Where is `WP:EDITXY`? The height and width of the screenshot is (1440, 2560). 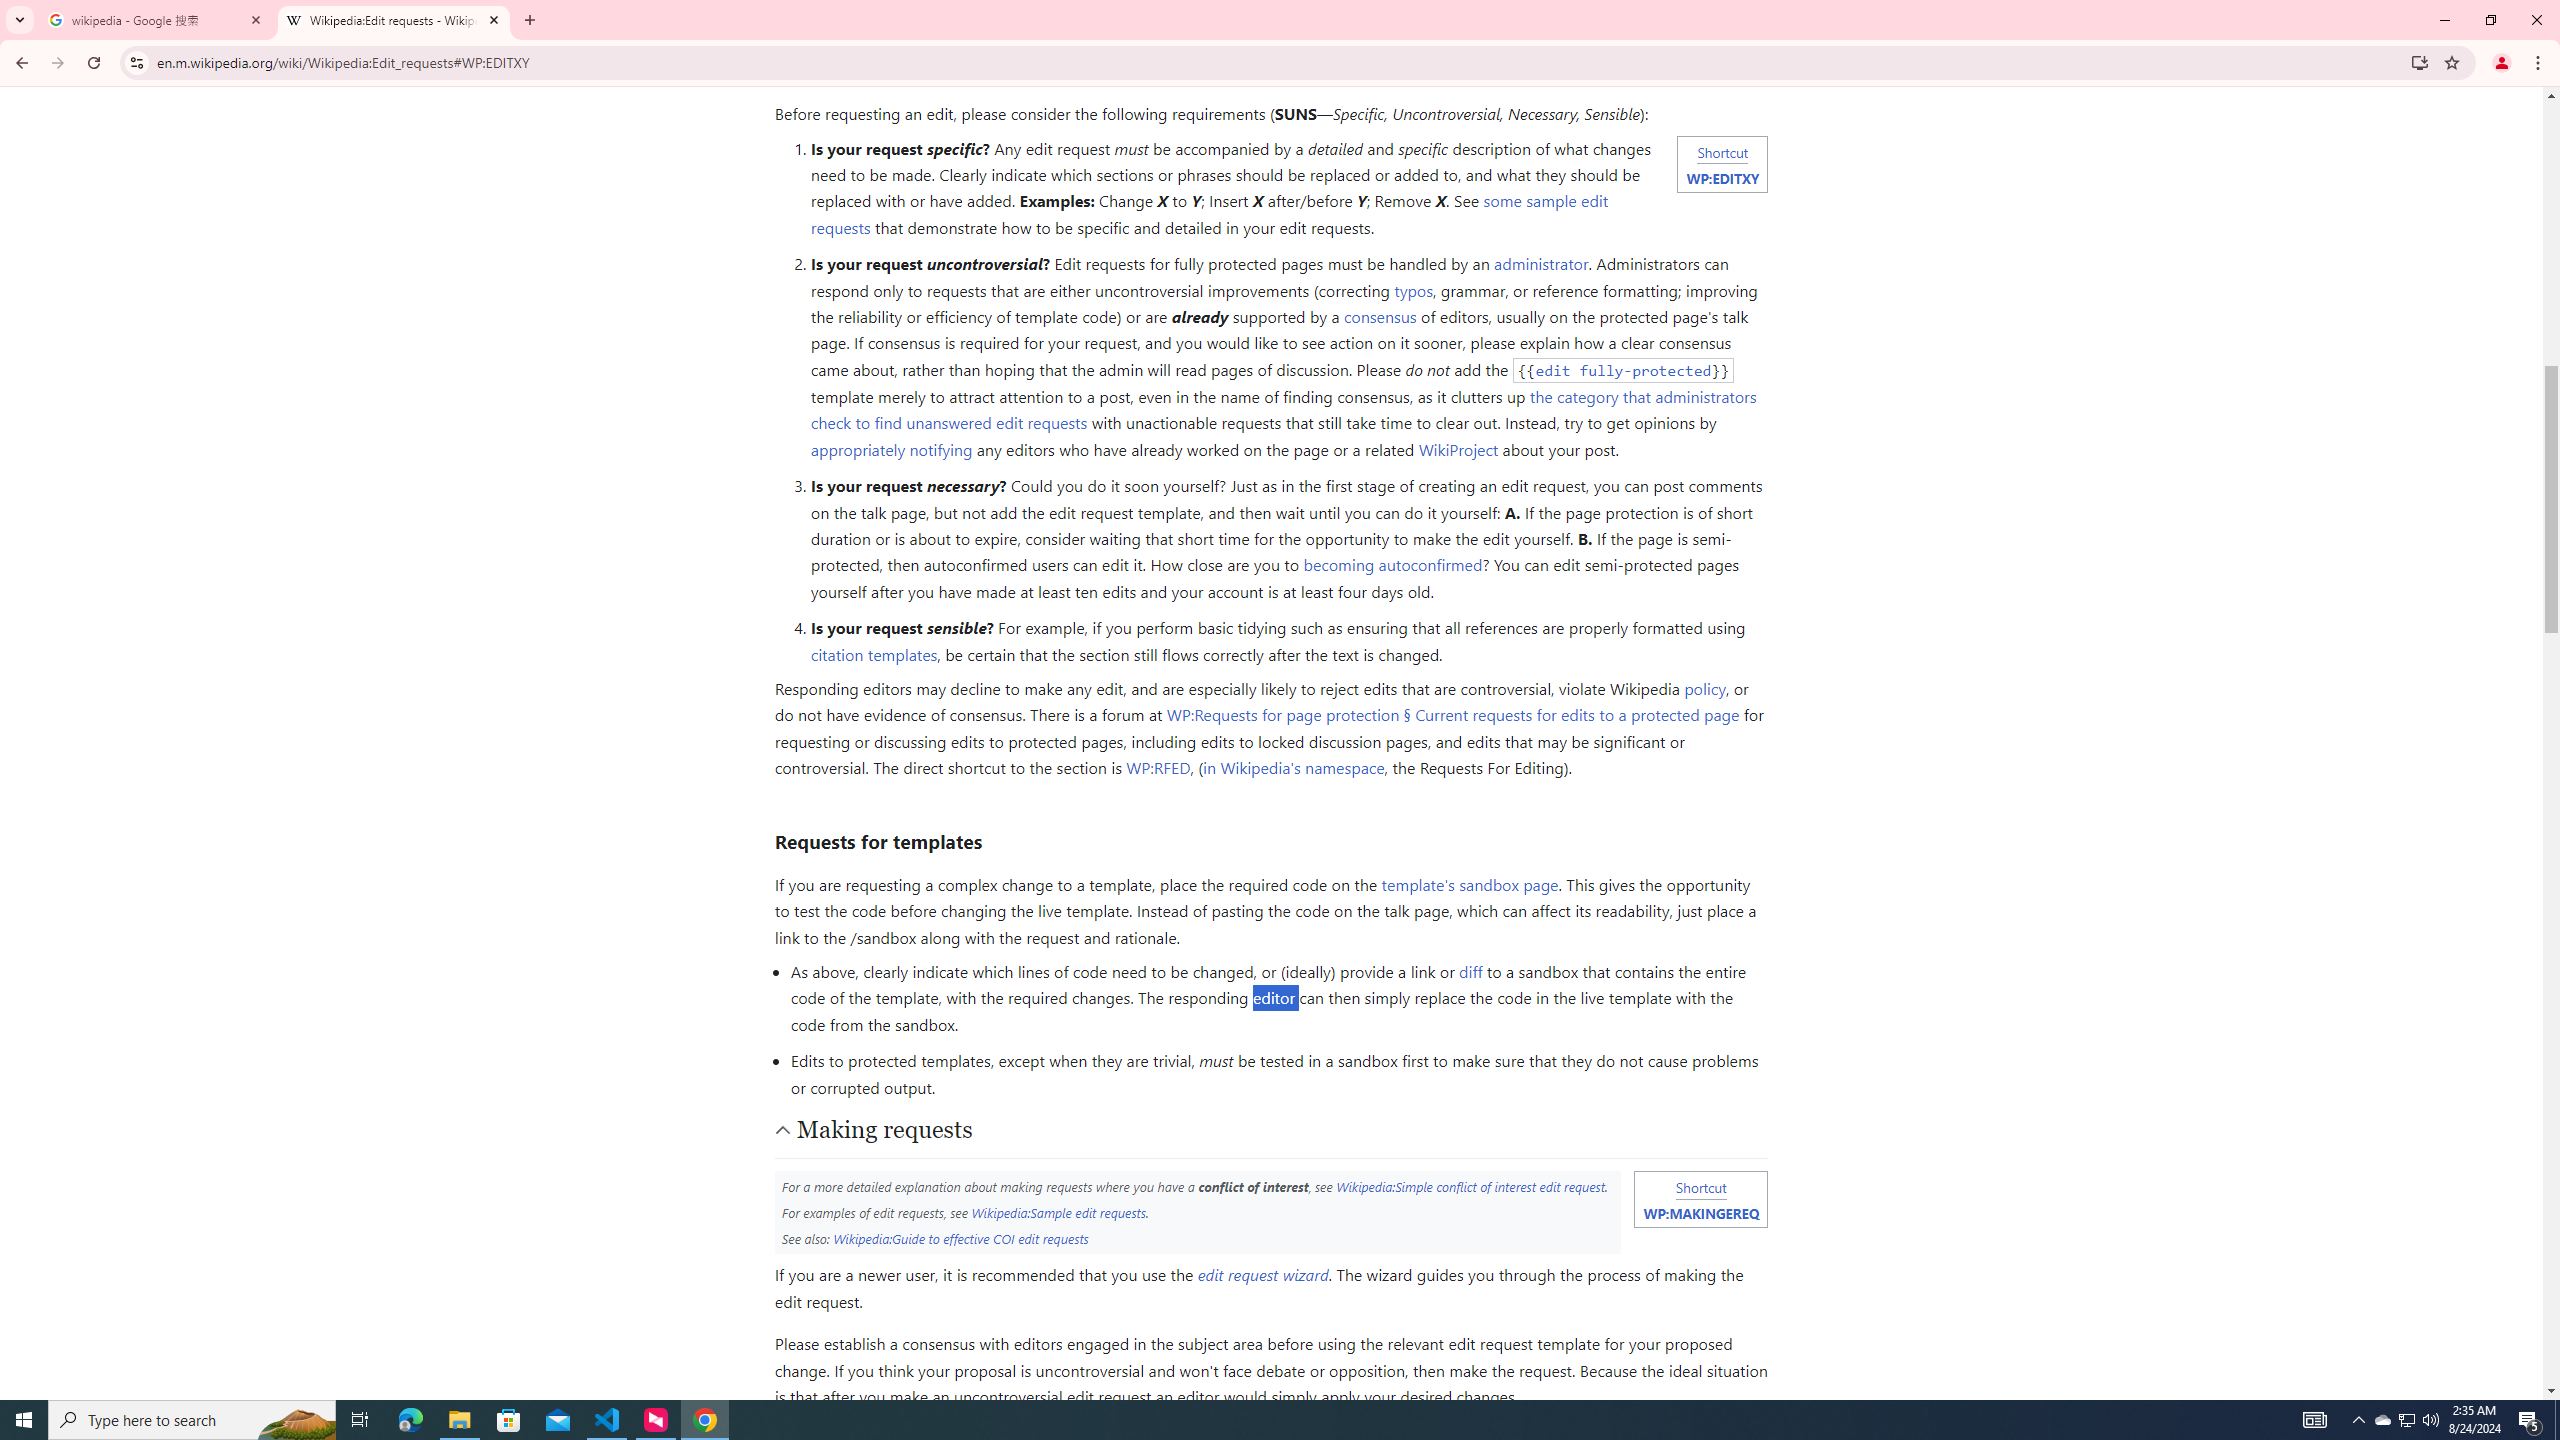
WP:EDITXY is located at coordinates (1722, 178).